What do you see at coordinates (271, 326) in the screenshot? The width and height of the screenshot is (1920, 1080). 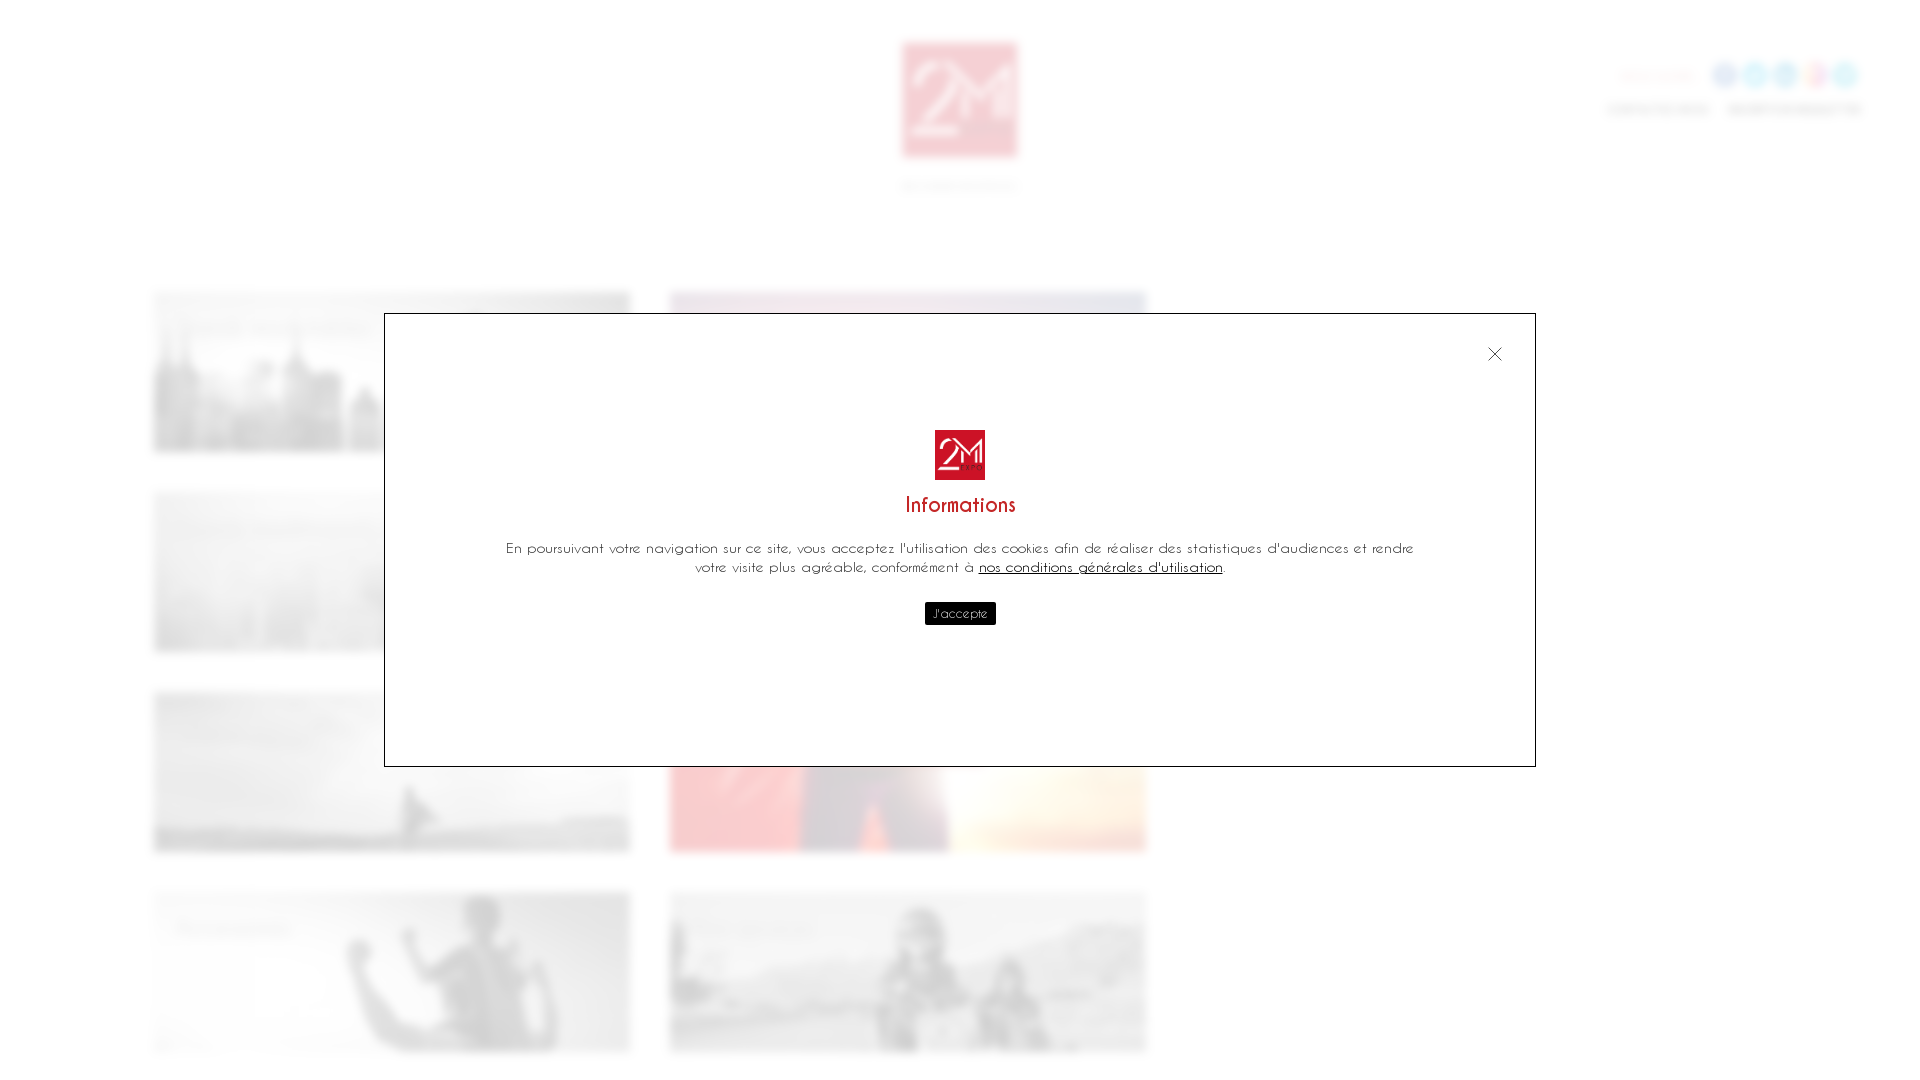 I see `Stands modulables` at bounding box center [271, 326].